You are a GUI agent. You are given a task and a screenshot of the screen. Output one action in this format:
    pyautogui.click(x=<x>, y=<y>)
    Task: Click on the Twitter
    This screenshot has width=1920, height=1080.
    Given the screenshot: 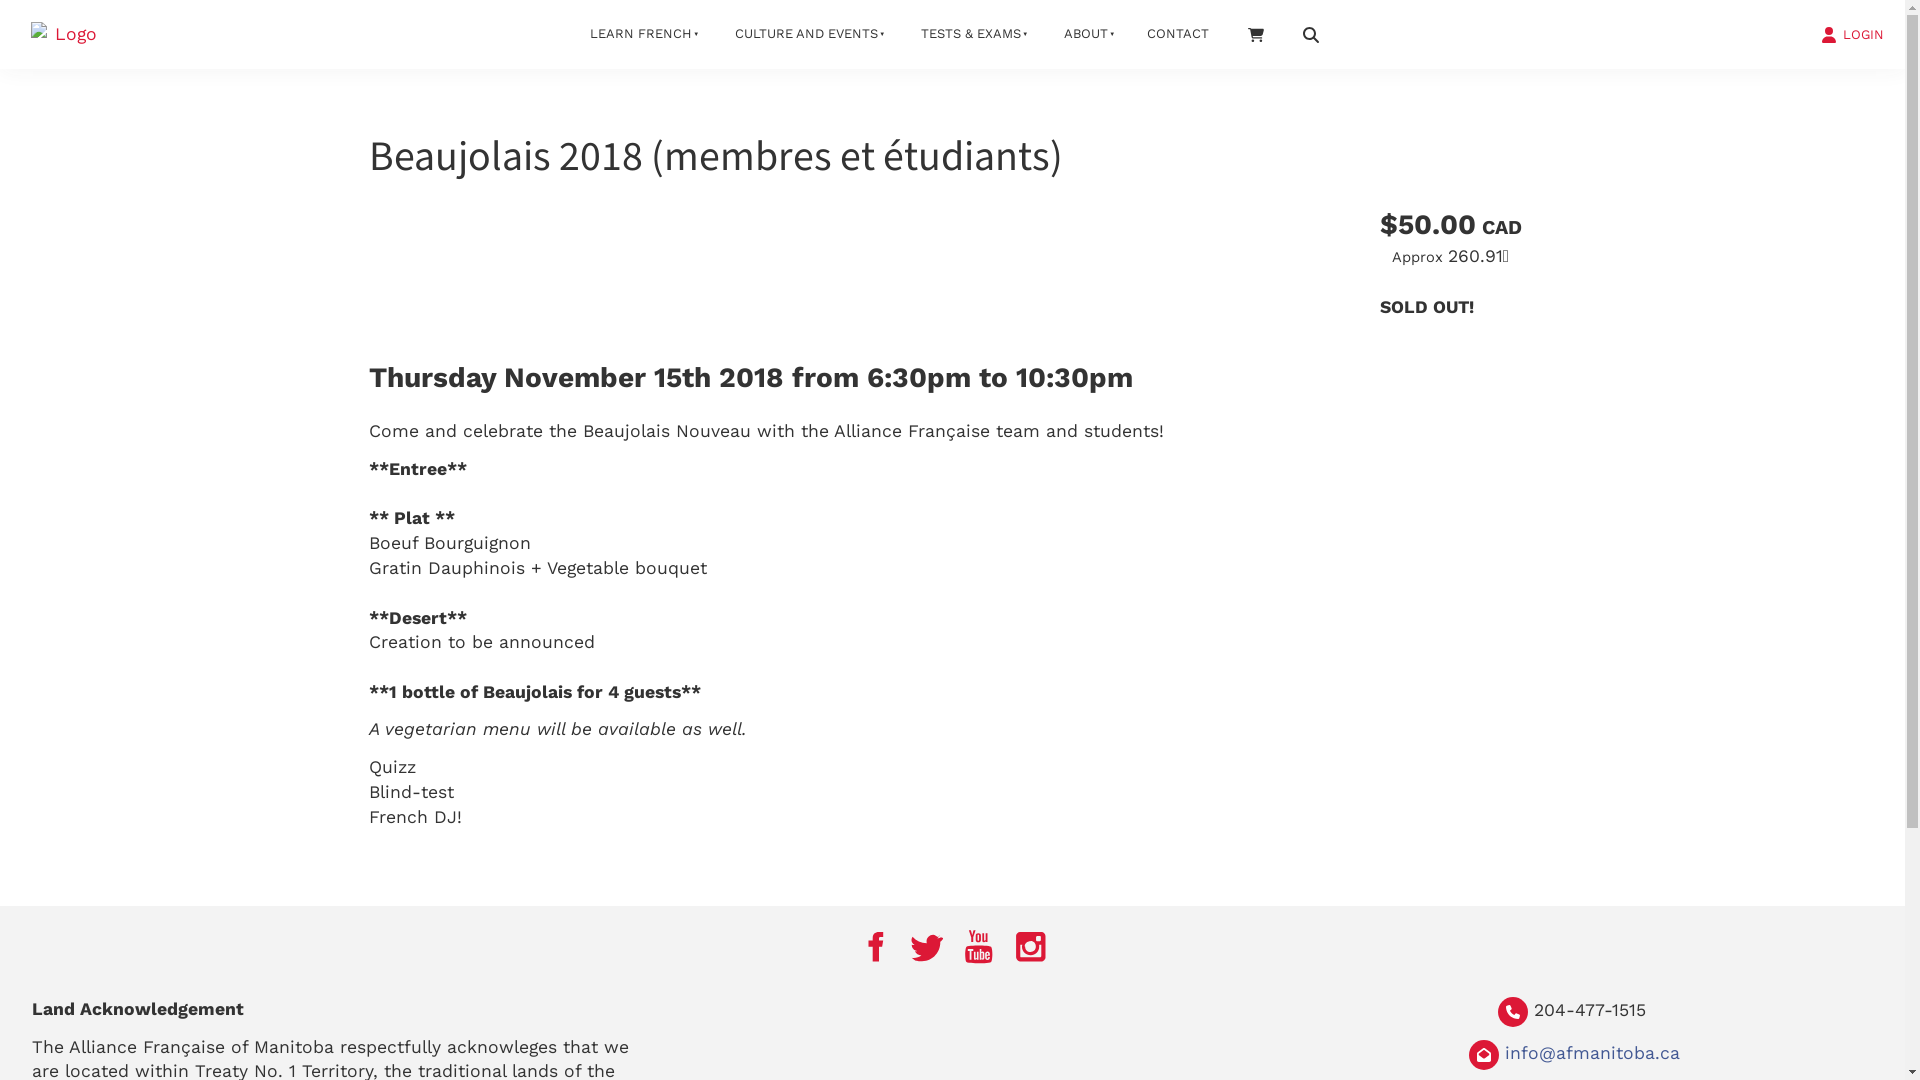 What is the action you would take?
    pyautogui.click(x=927, y=947)
    